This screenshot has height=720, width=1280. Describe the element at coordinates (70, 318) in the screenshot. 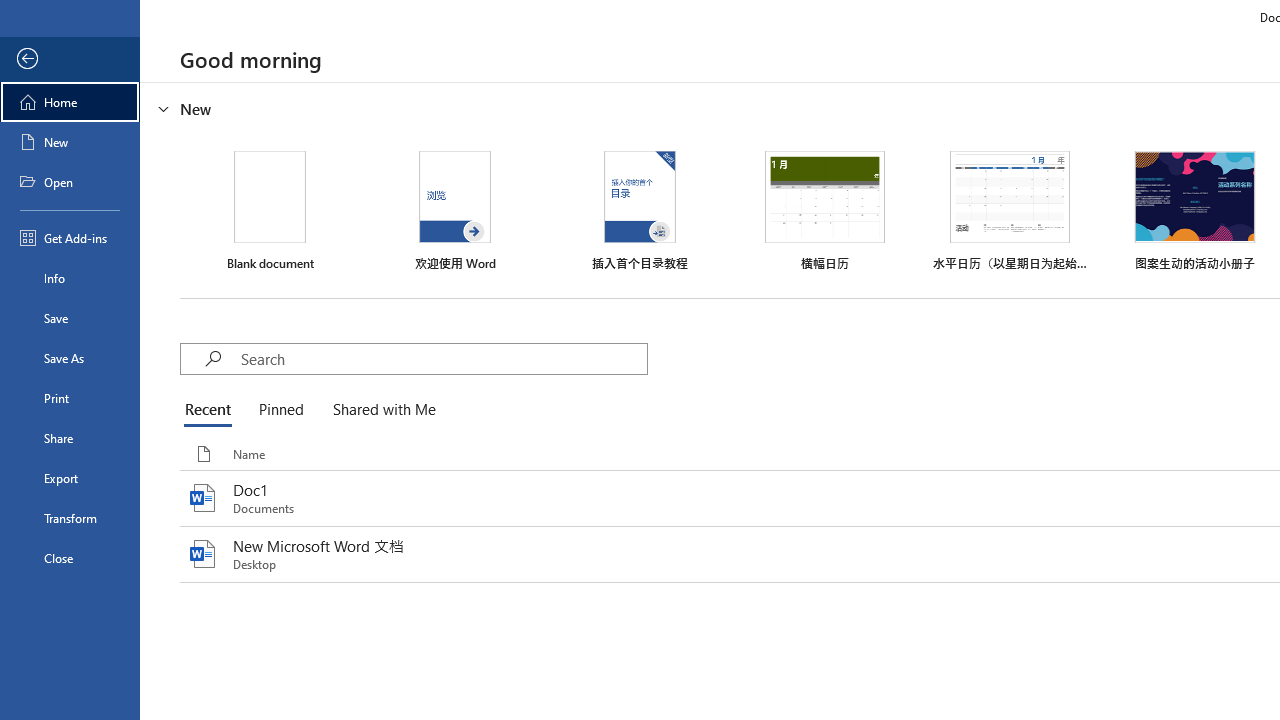

I see `Save` at that location.